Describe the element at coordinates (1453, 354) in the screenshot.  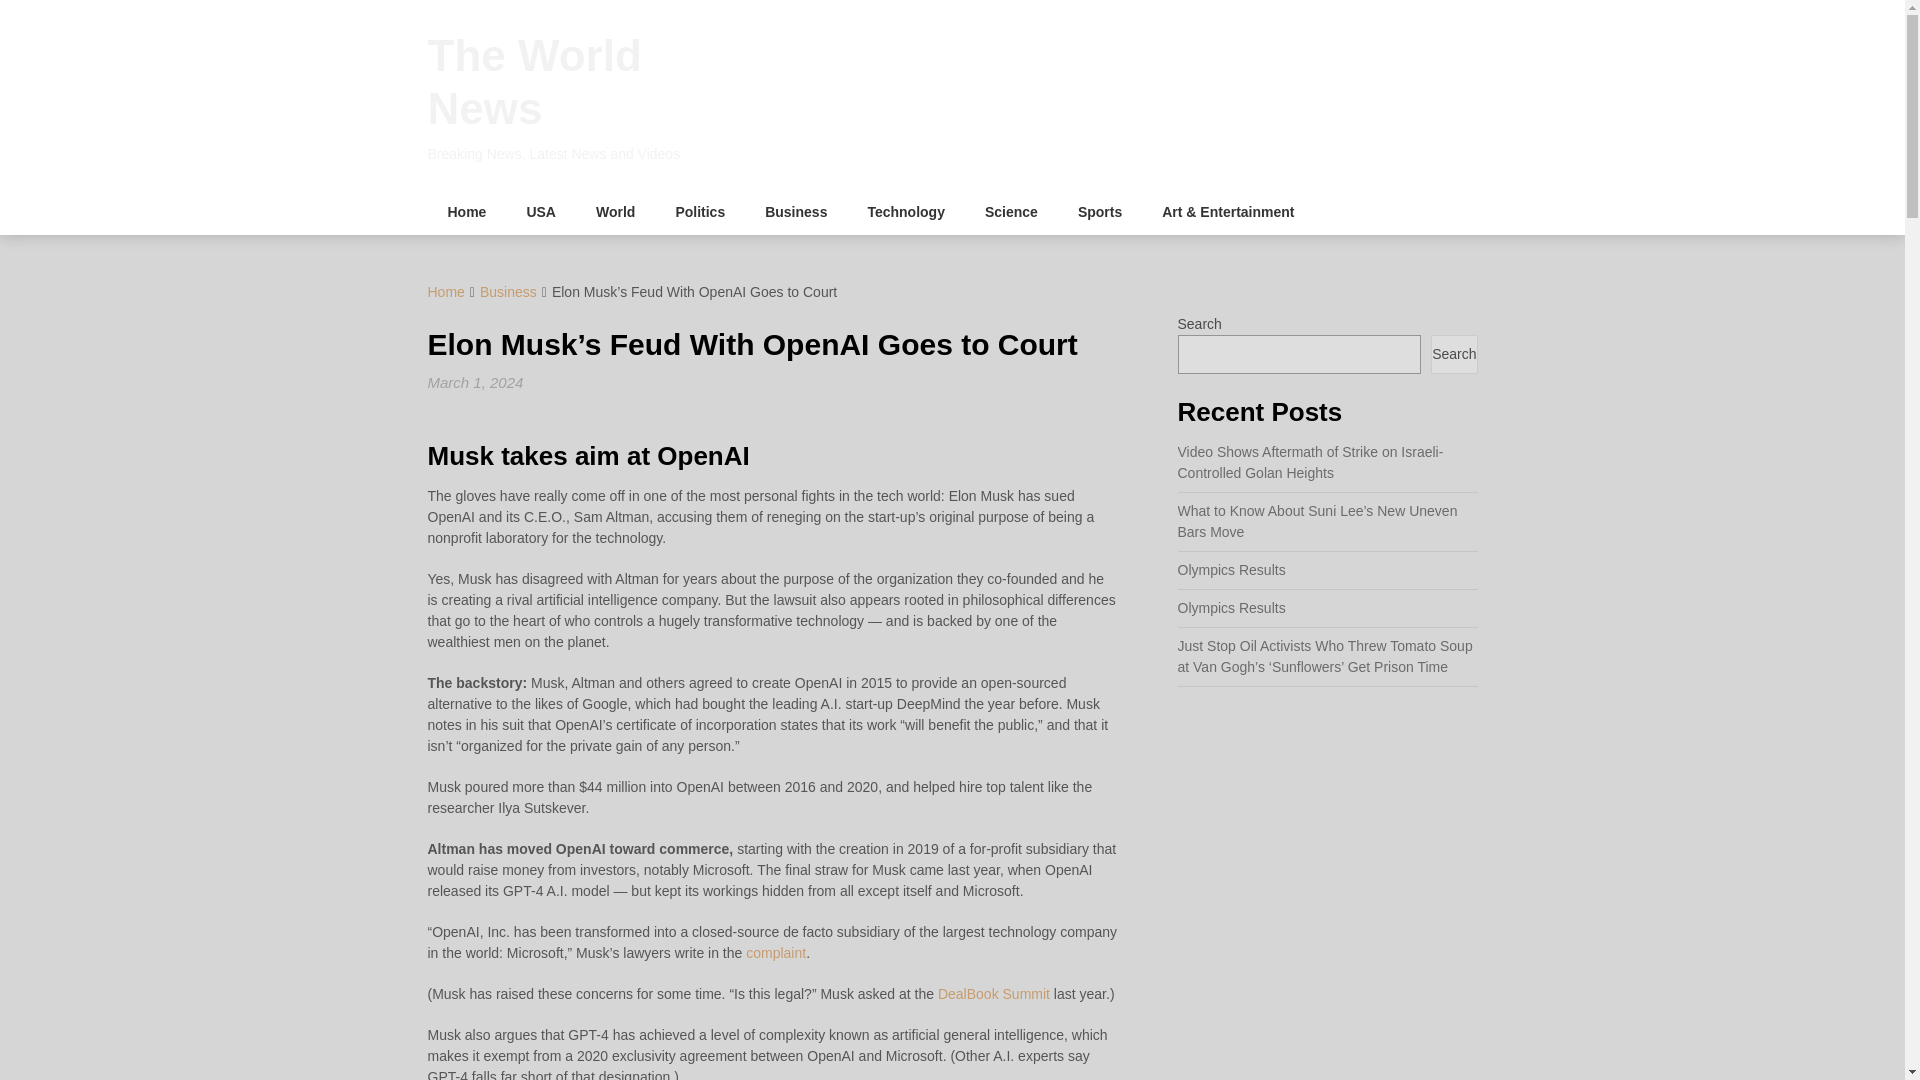
I see `Search` at that location.